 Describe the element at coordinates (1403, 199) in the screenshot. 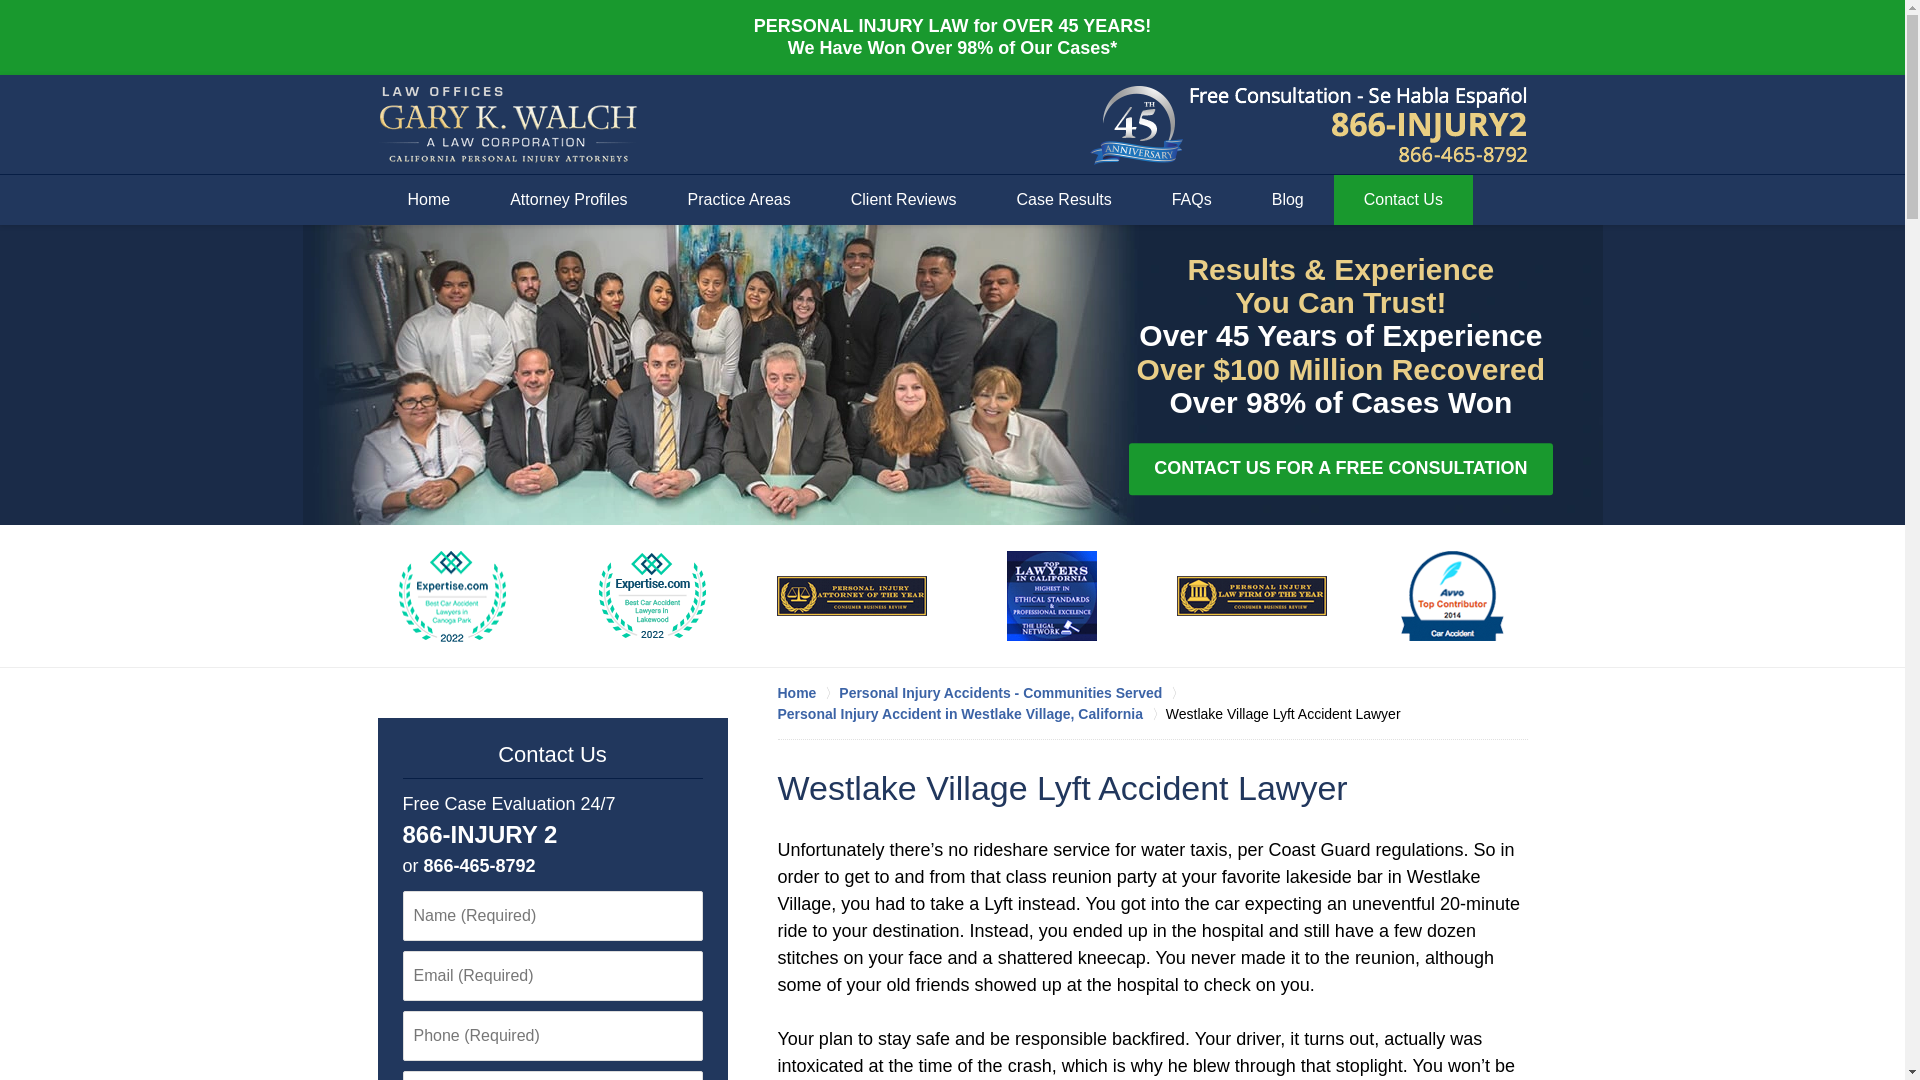

I see `Contact Us` at that location.